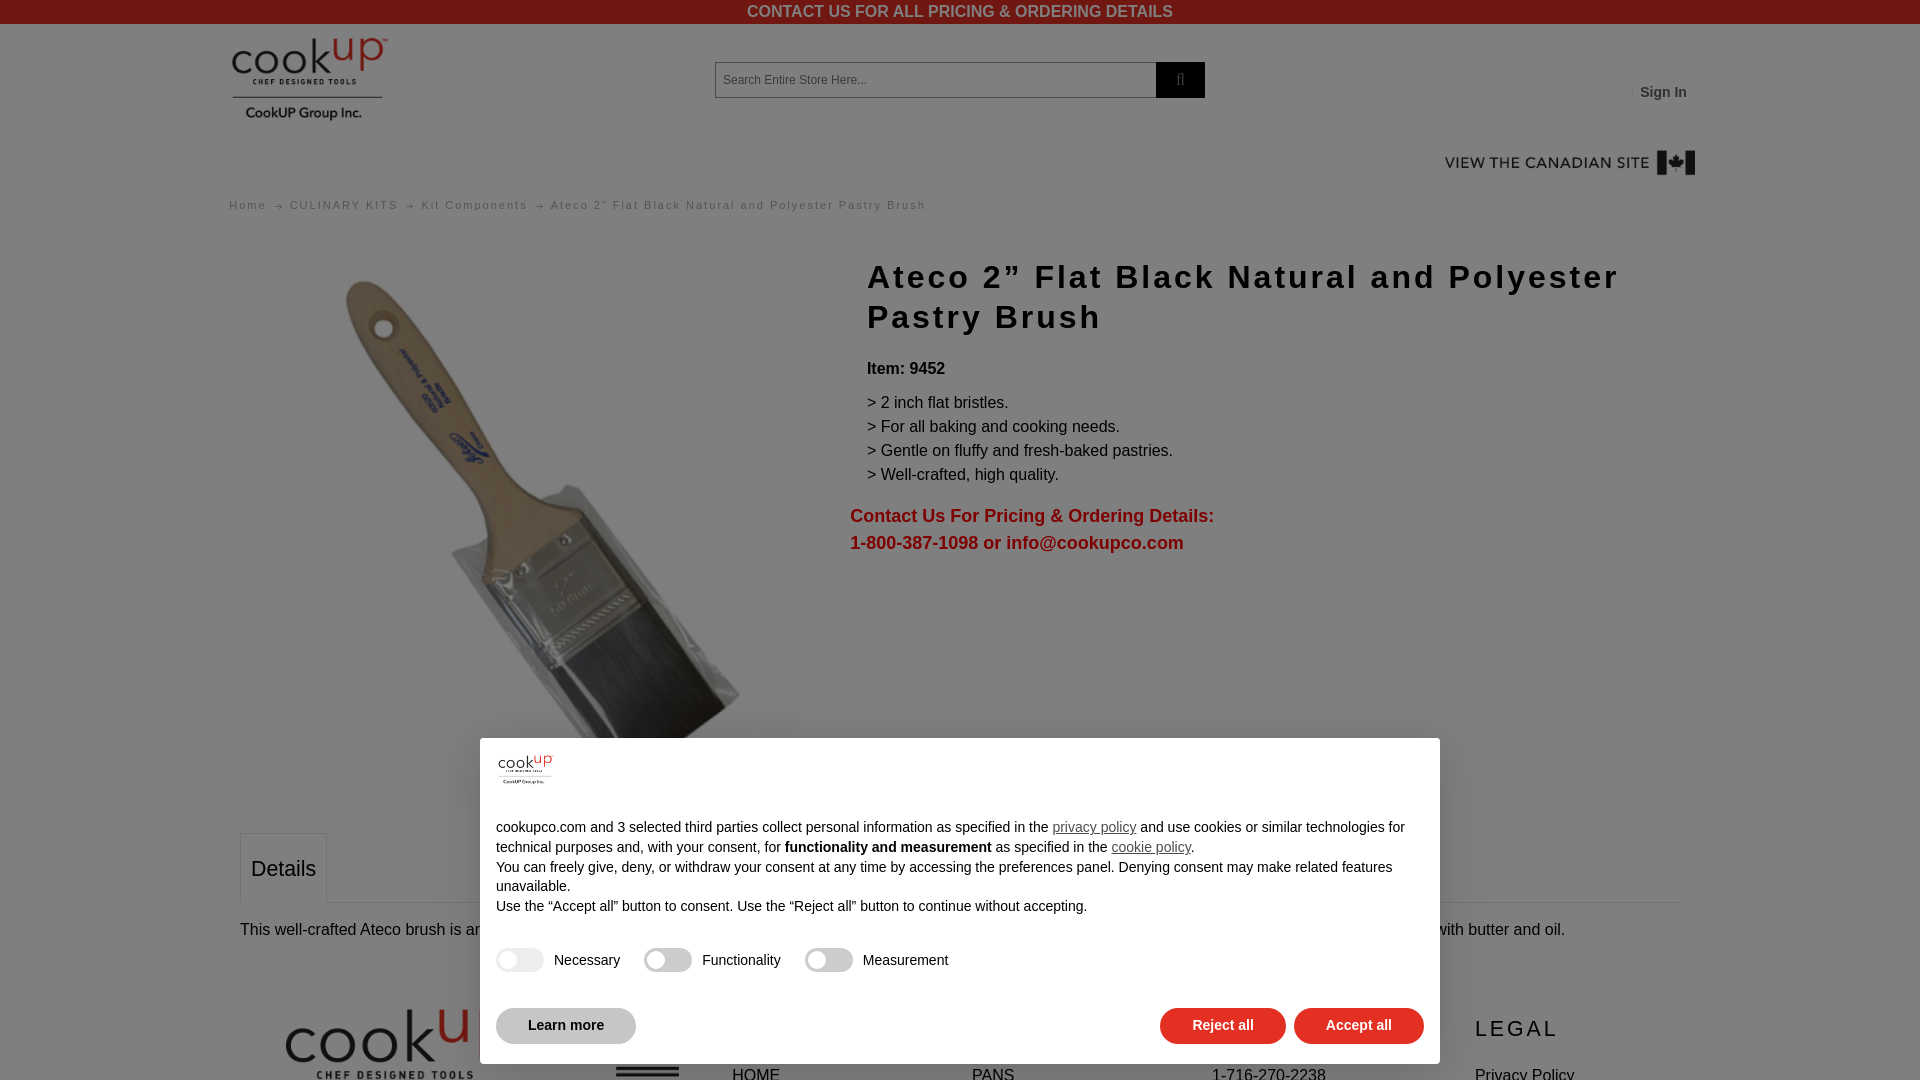 This screenshot has height=1080, width=1920. I want to click on false, so click(667, 960).